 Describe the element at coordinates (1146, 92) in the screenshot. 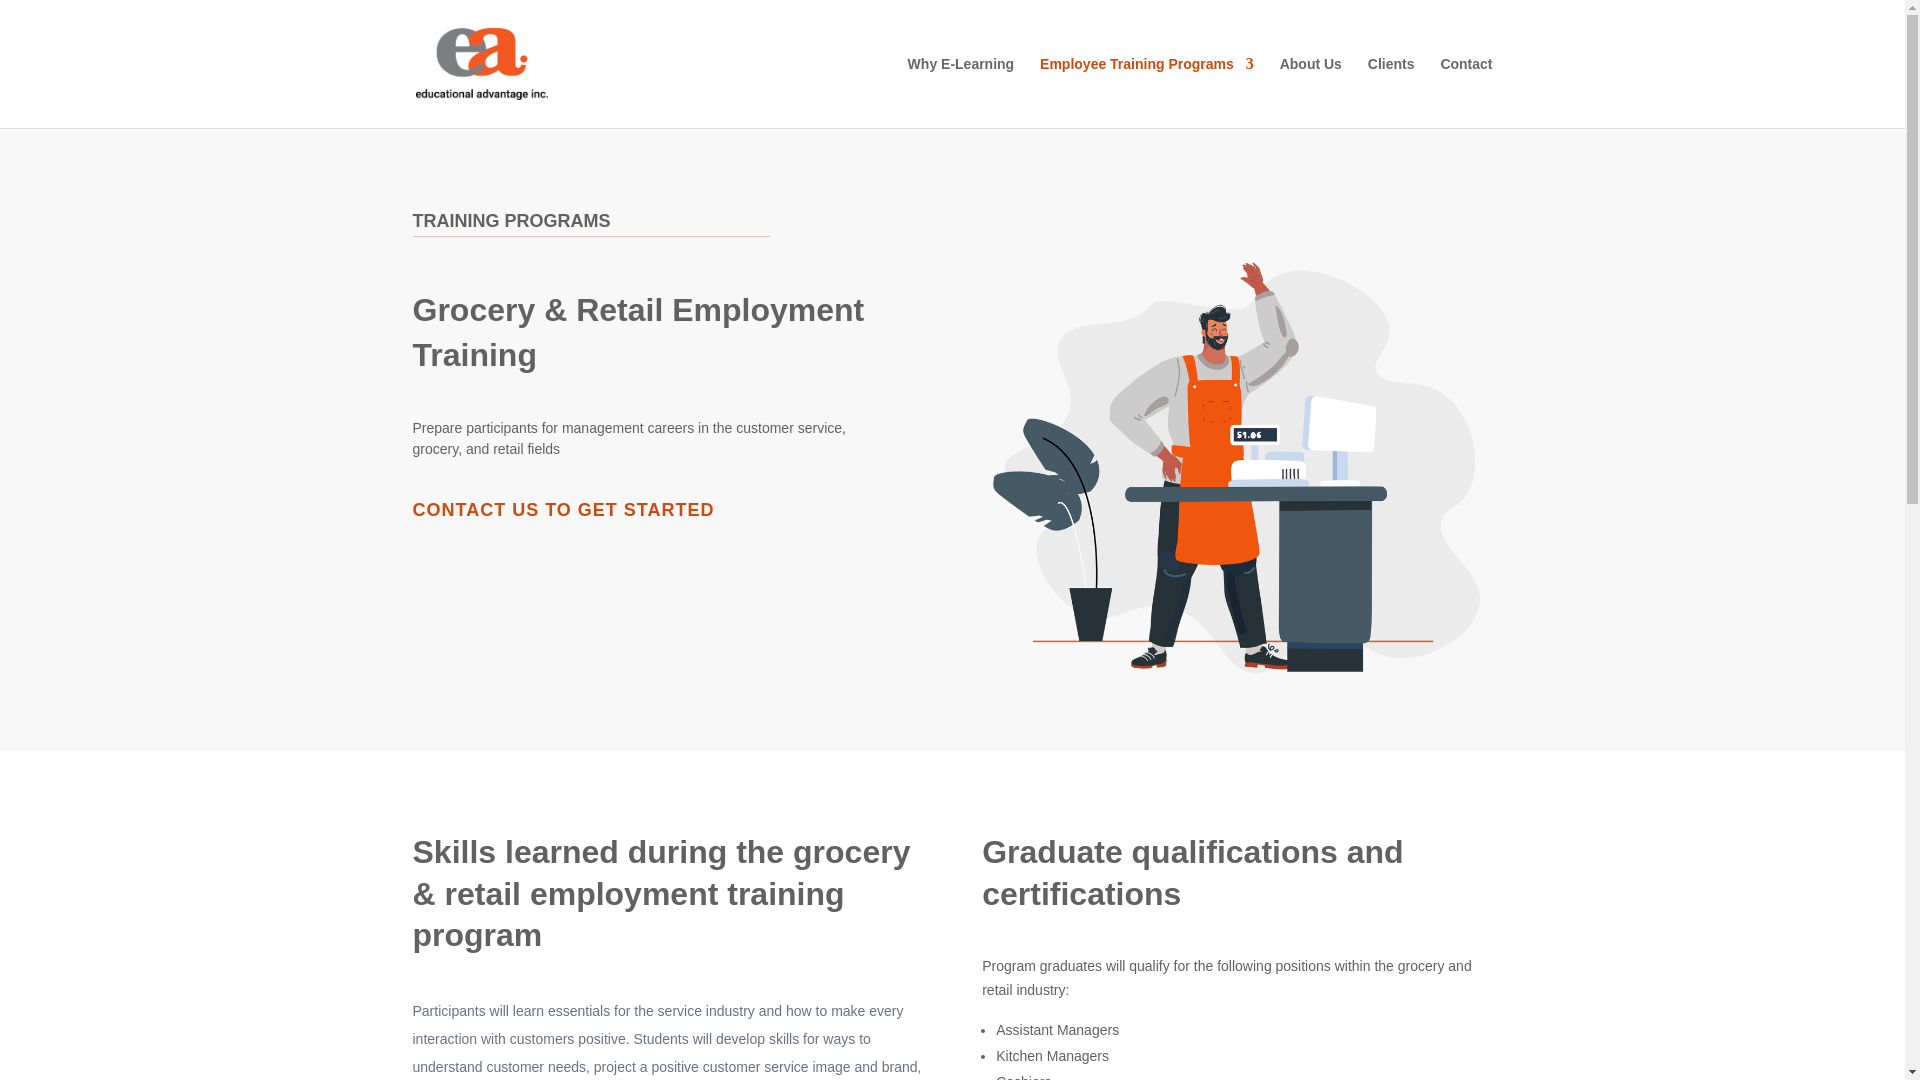

I see `Employee Training Programs` at that location.